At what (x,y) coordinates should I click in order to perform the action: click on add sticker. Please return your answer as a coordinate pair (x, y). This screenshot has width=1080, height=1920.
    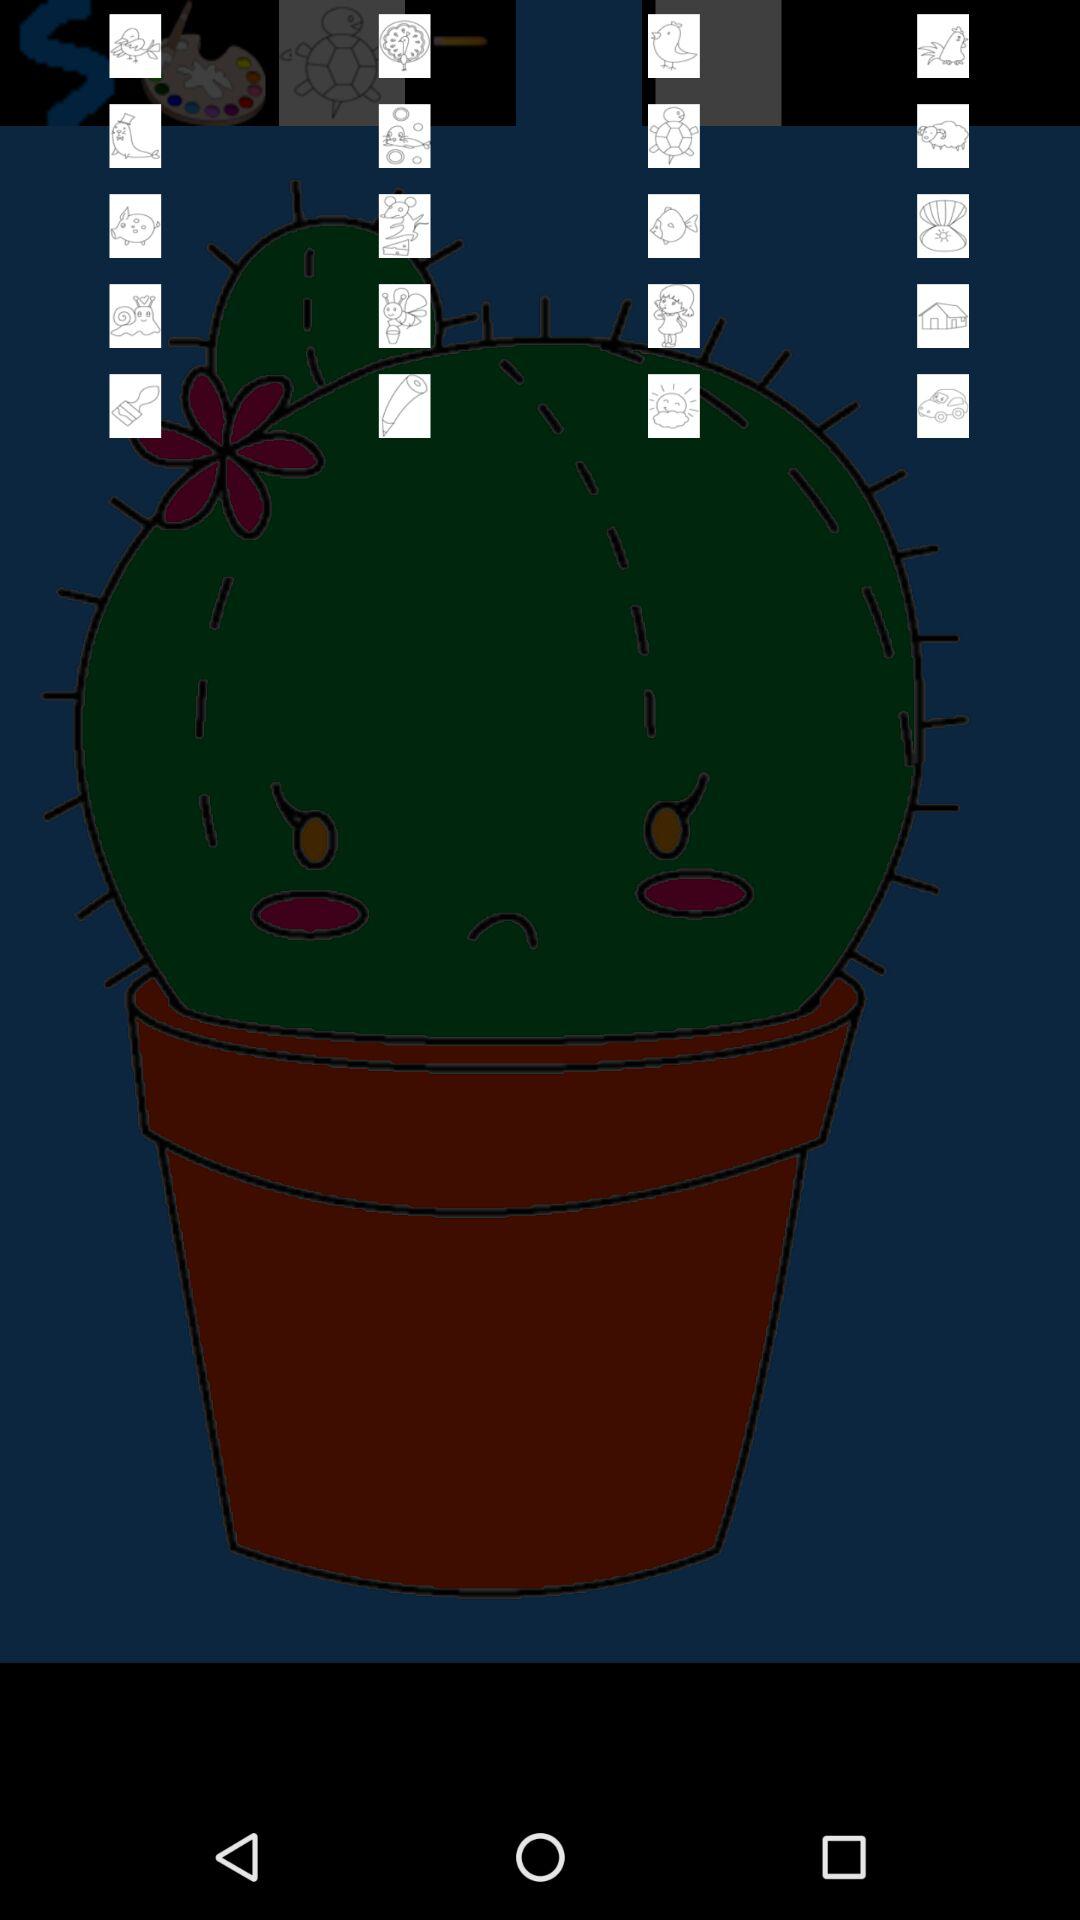
    Looking at the image, I should click on (943, 46).